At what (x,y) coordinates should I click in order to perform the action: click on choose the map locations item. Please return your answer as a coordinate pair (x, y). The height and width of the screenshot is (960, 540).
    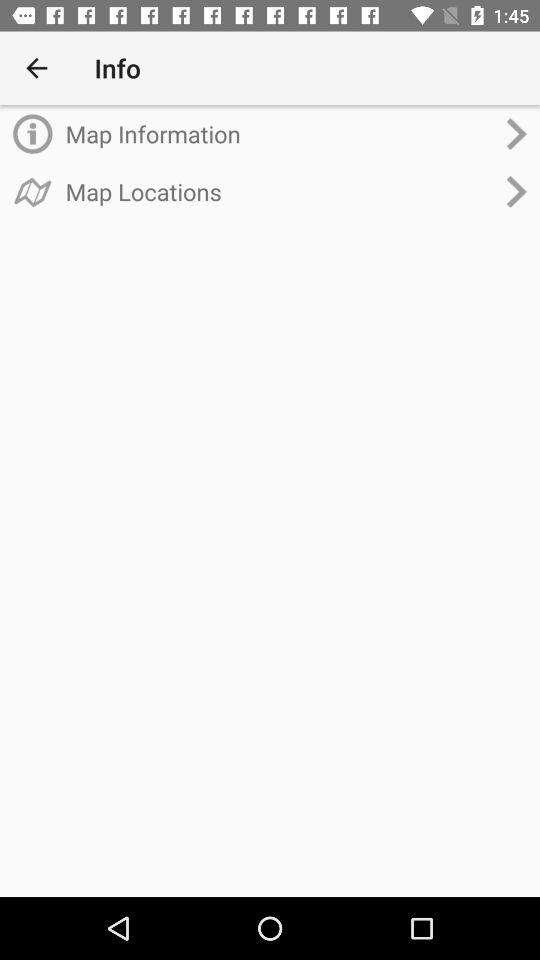
    Looking at the image, I should click on (280, 191).